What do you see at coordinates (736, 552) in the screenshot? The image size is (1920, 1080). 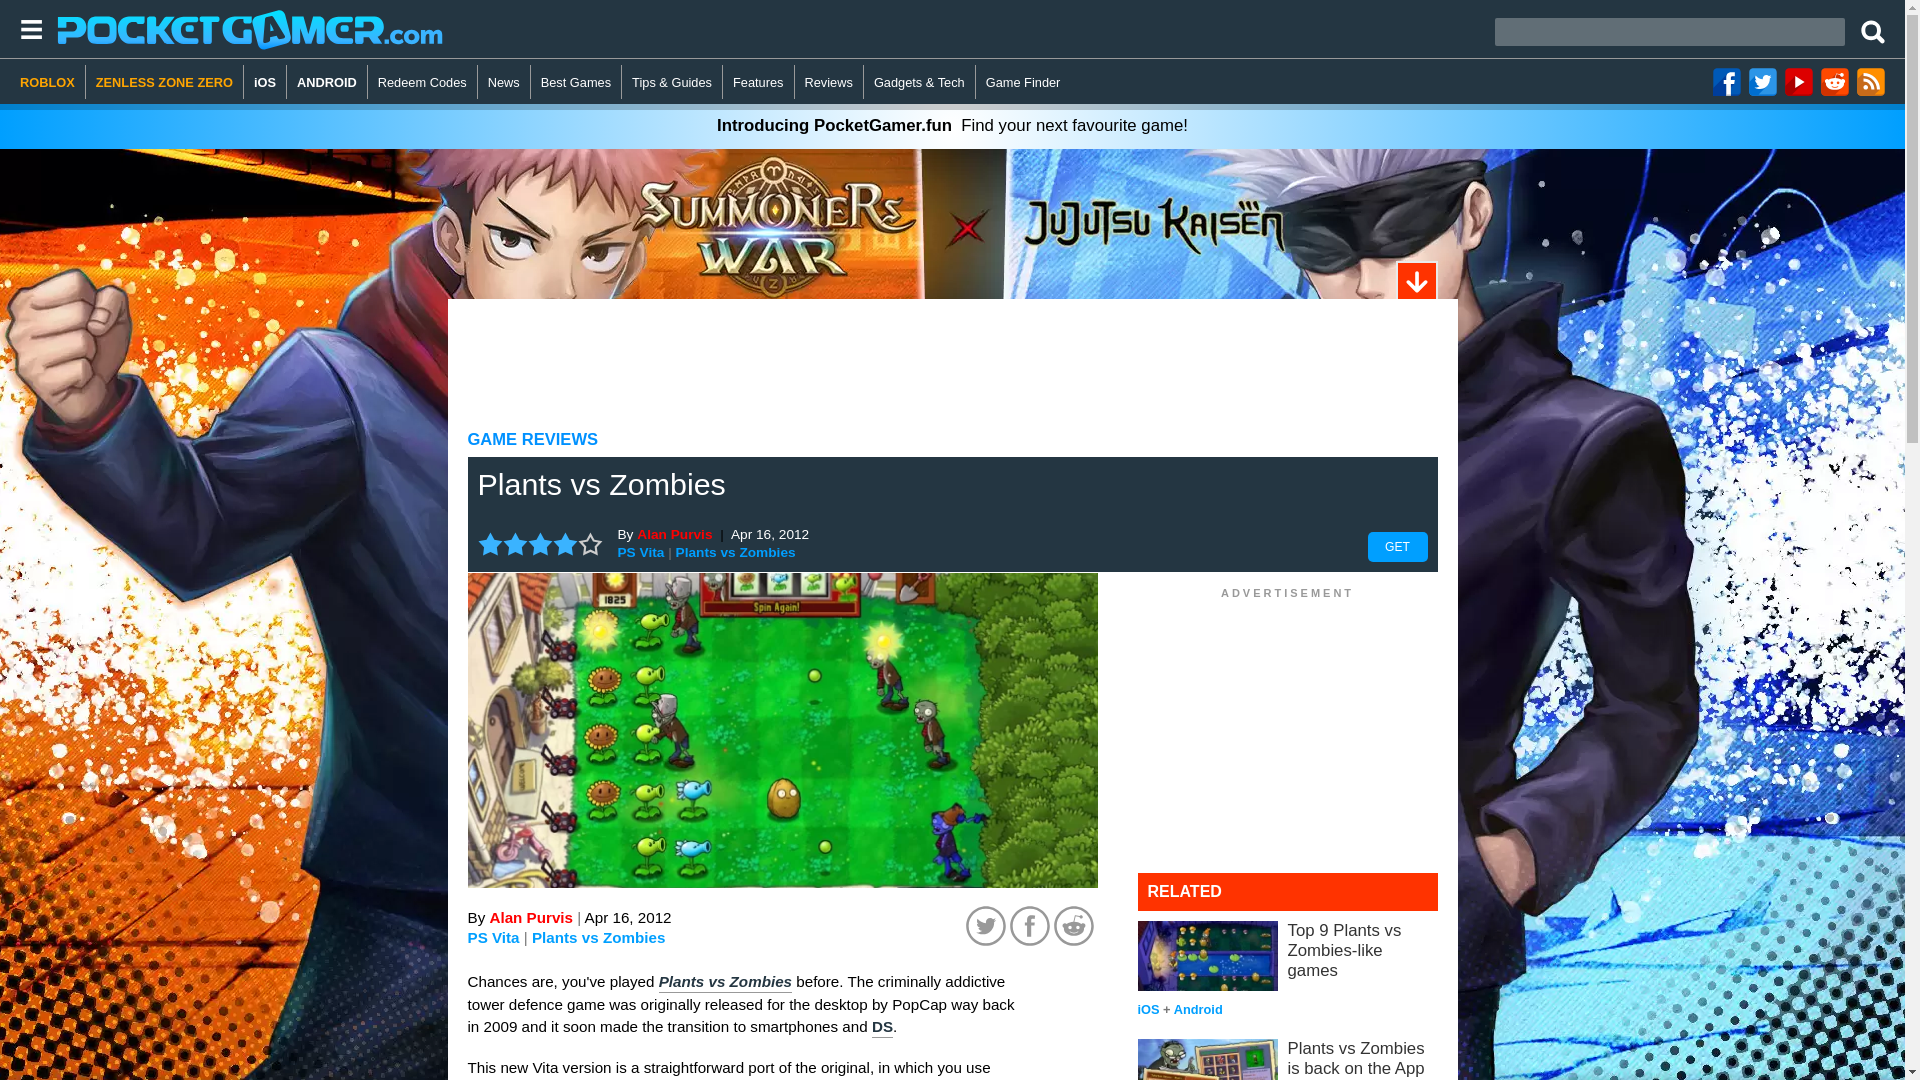 I see `Plants vs Zombies` at bounding box center [736, 552].